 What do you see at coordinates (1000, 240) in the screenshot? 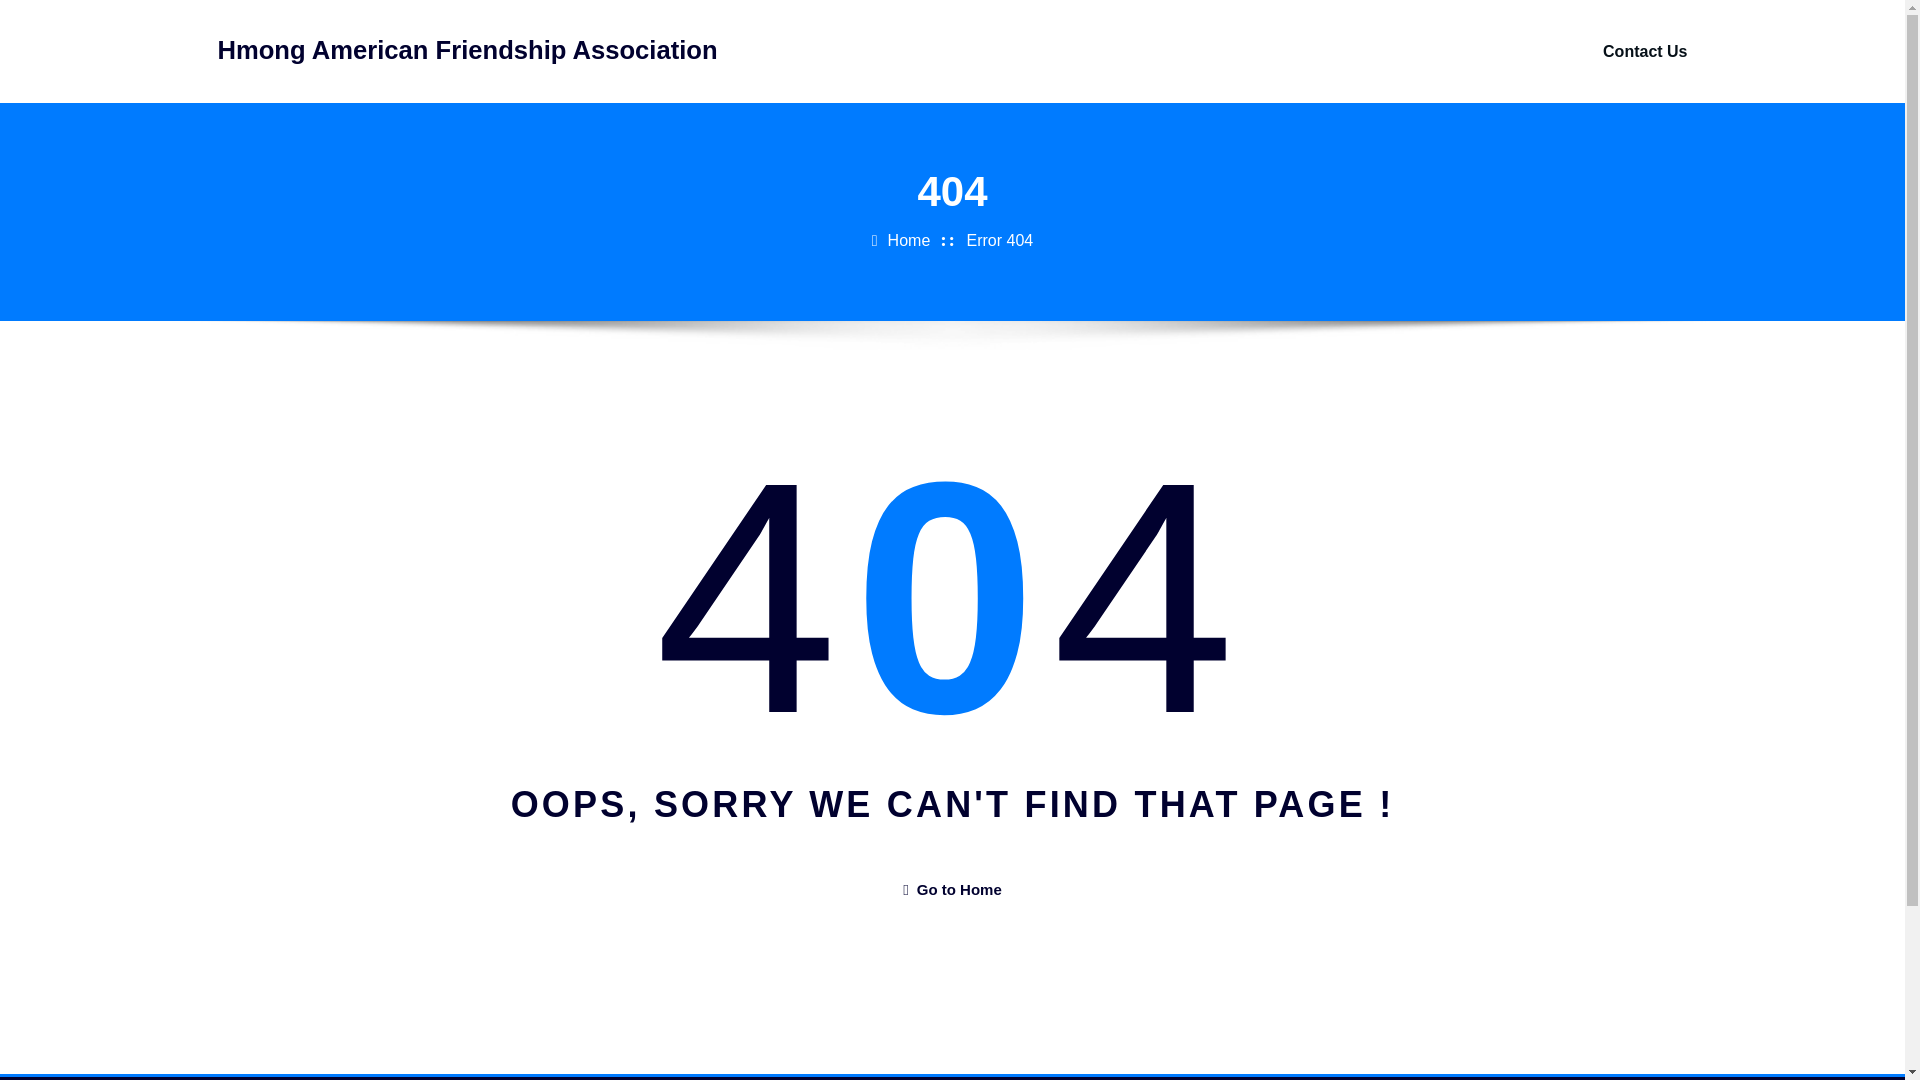
I see `Error 404` at bounding box center [1000, 240].